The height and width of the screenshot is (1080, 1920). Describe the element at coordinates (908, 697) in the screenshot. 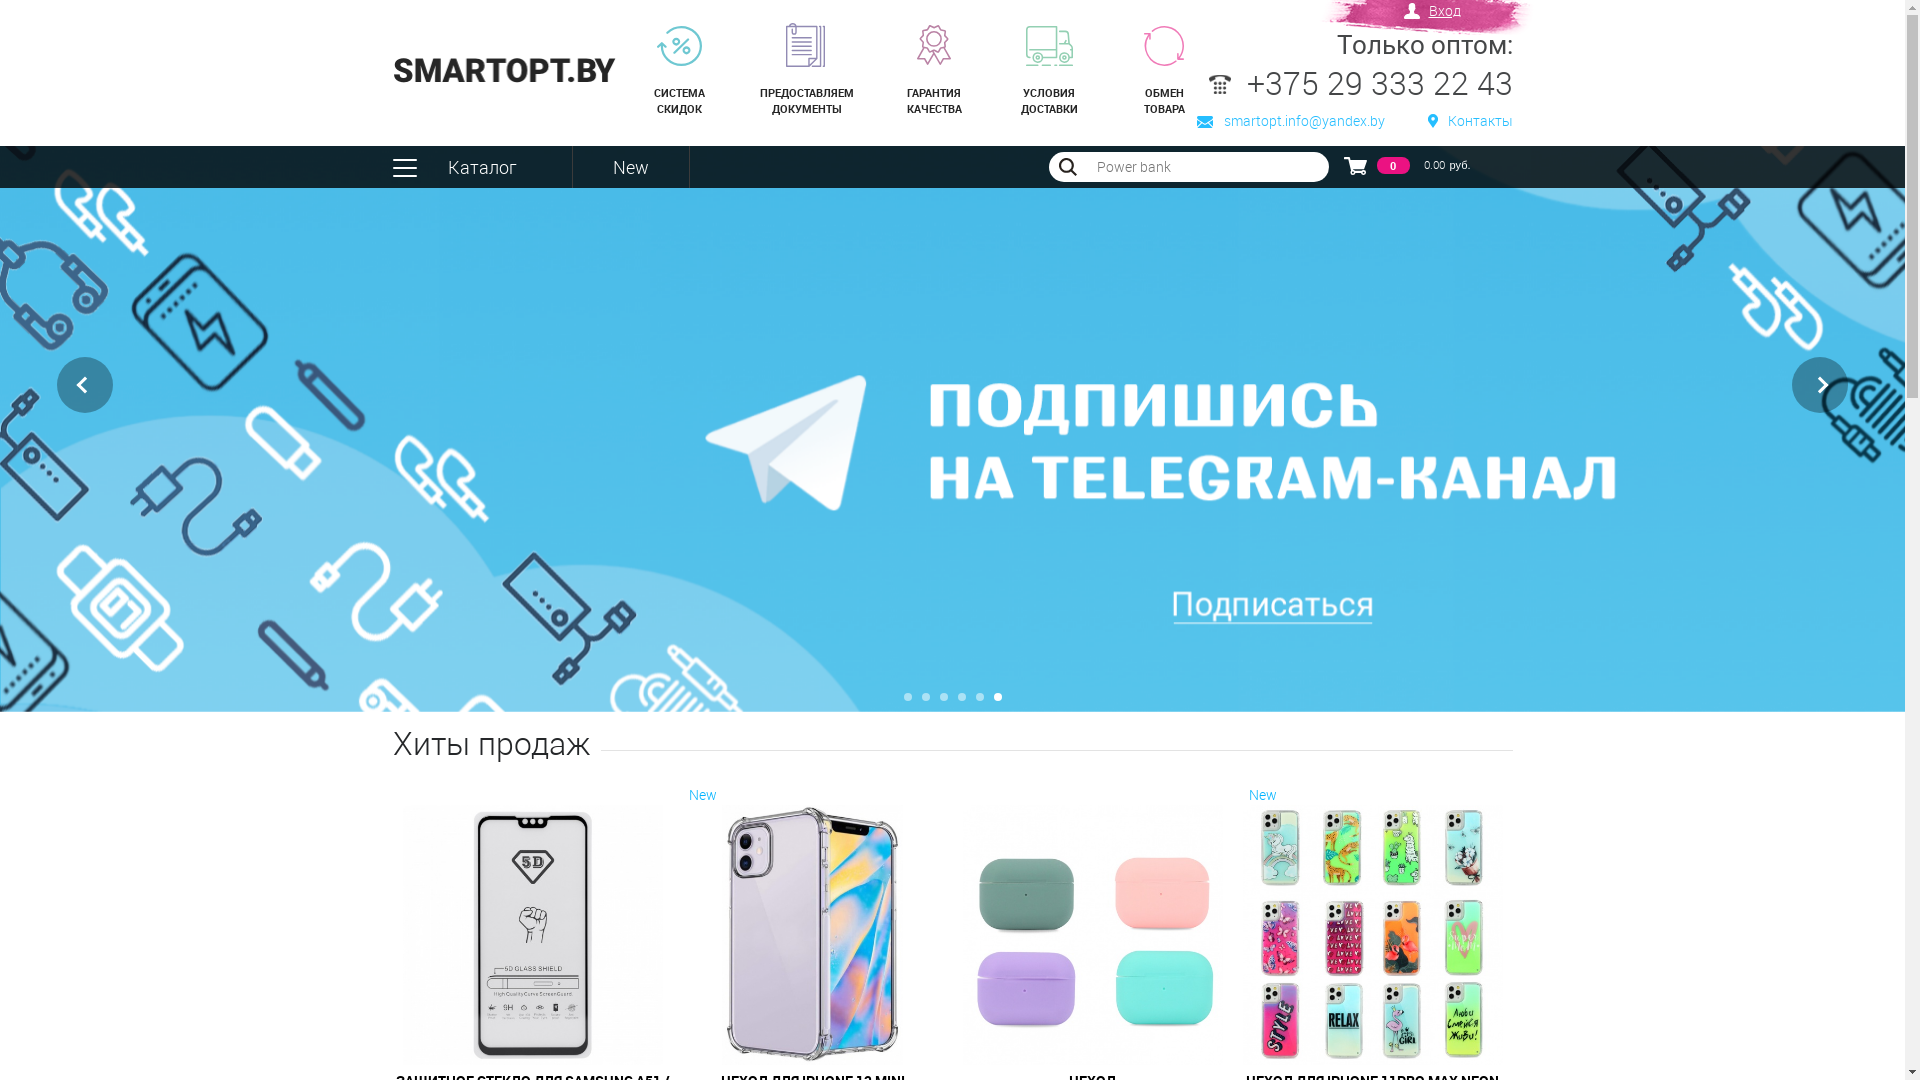

I see `1` at that location.